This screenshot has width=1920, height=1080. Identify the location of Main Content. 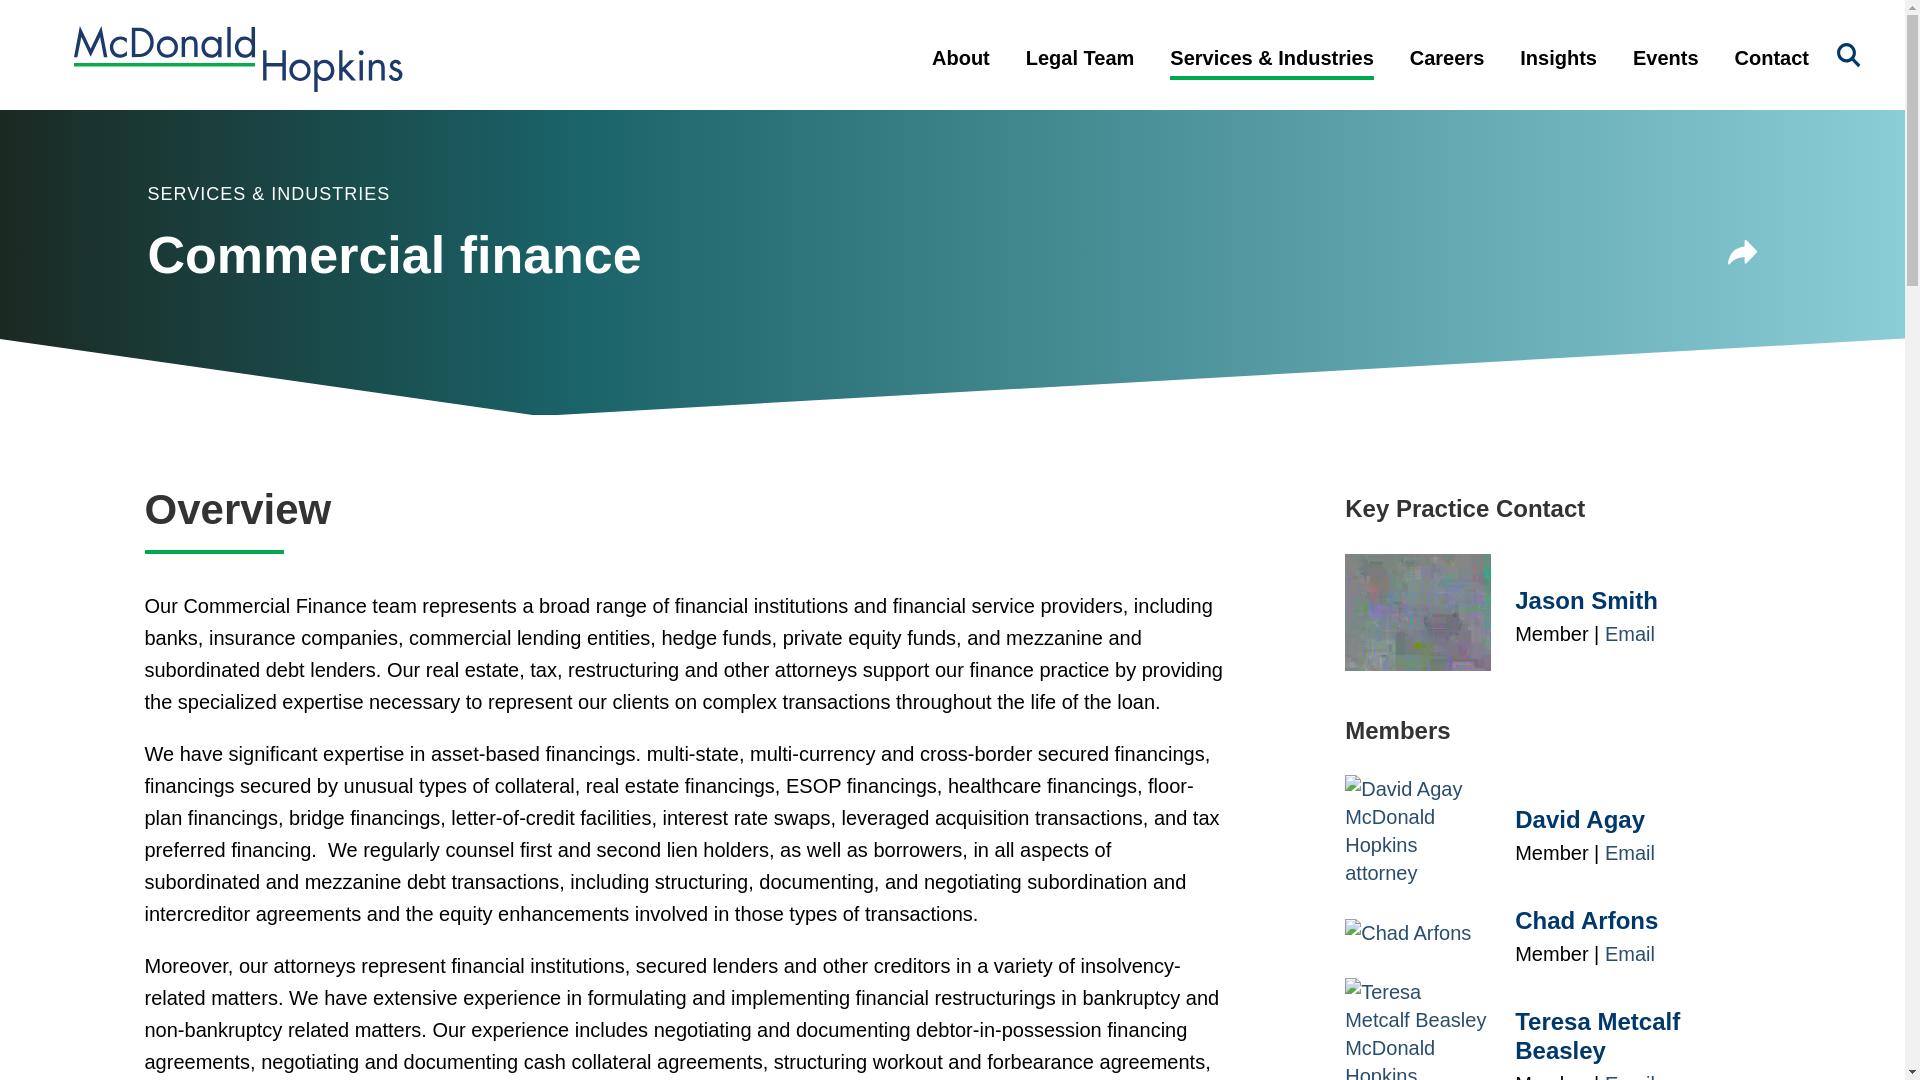
(878, 26).